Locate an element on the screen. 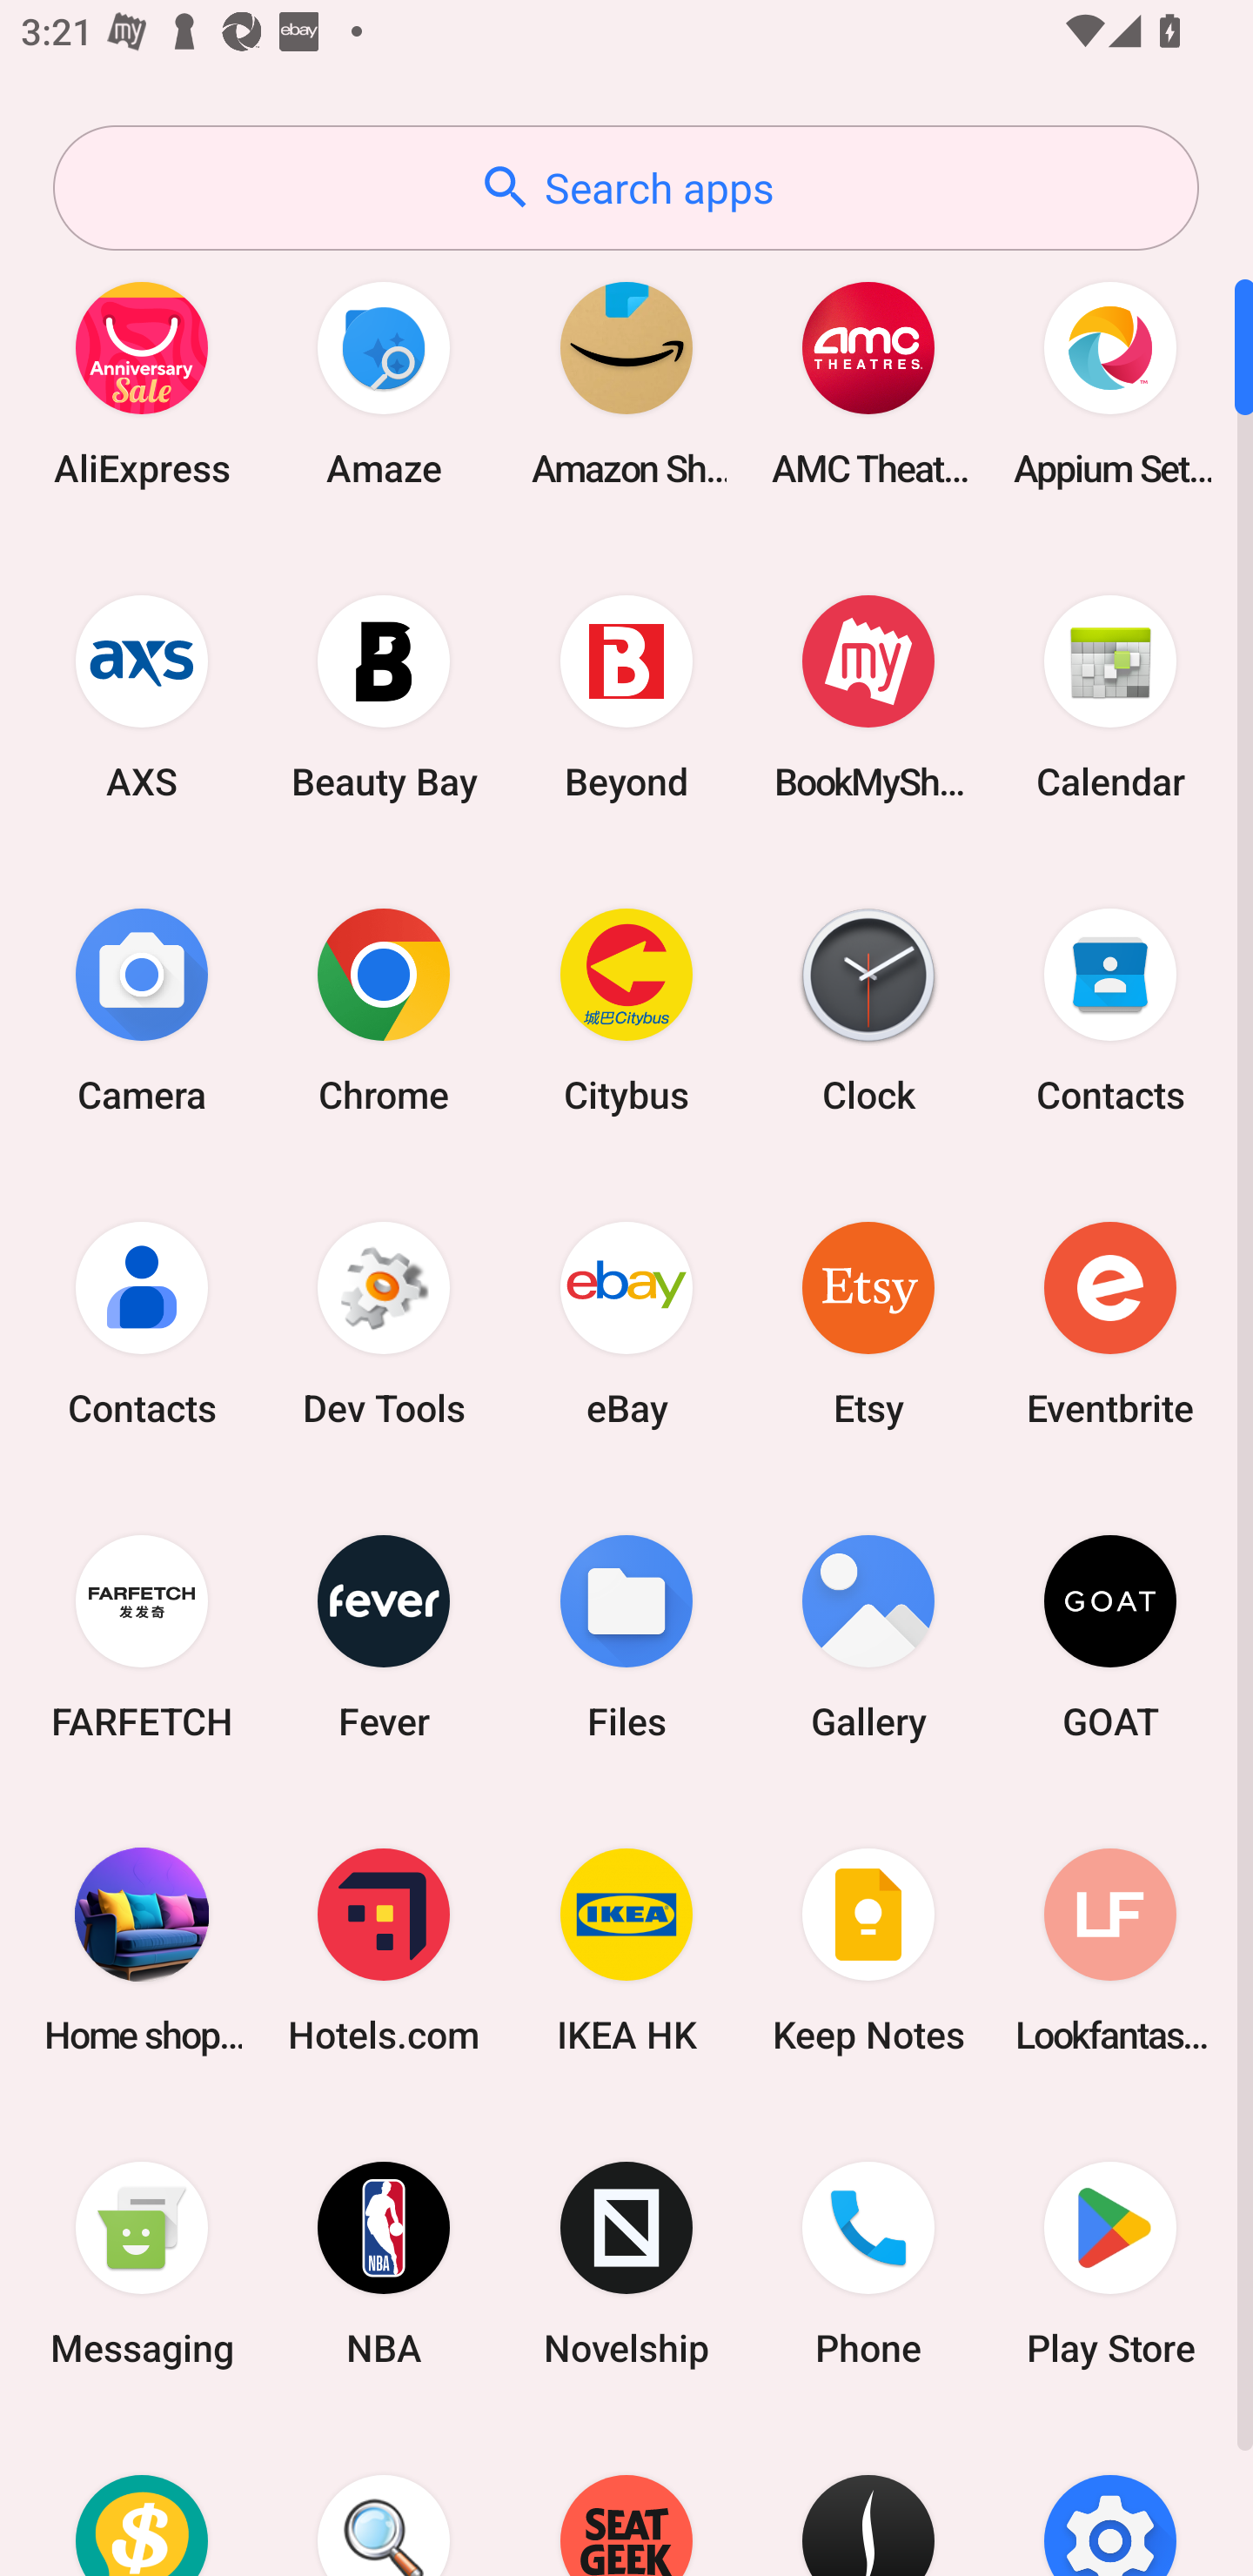 The width and height of the screenshot is (1253, 2576). FARFETCH is located at coordinates (142, 1636).